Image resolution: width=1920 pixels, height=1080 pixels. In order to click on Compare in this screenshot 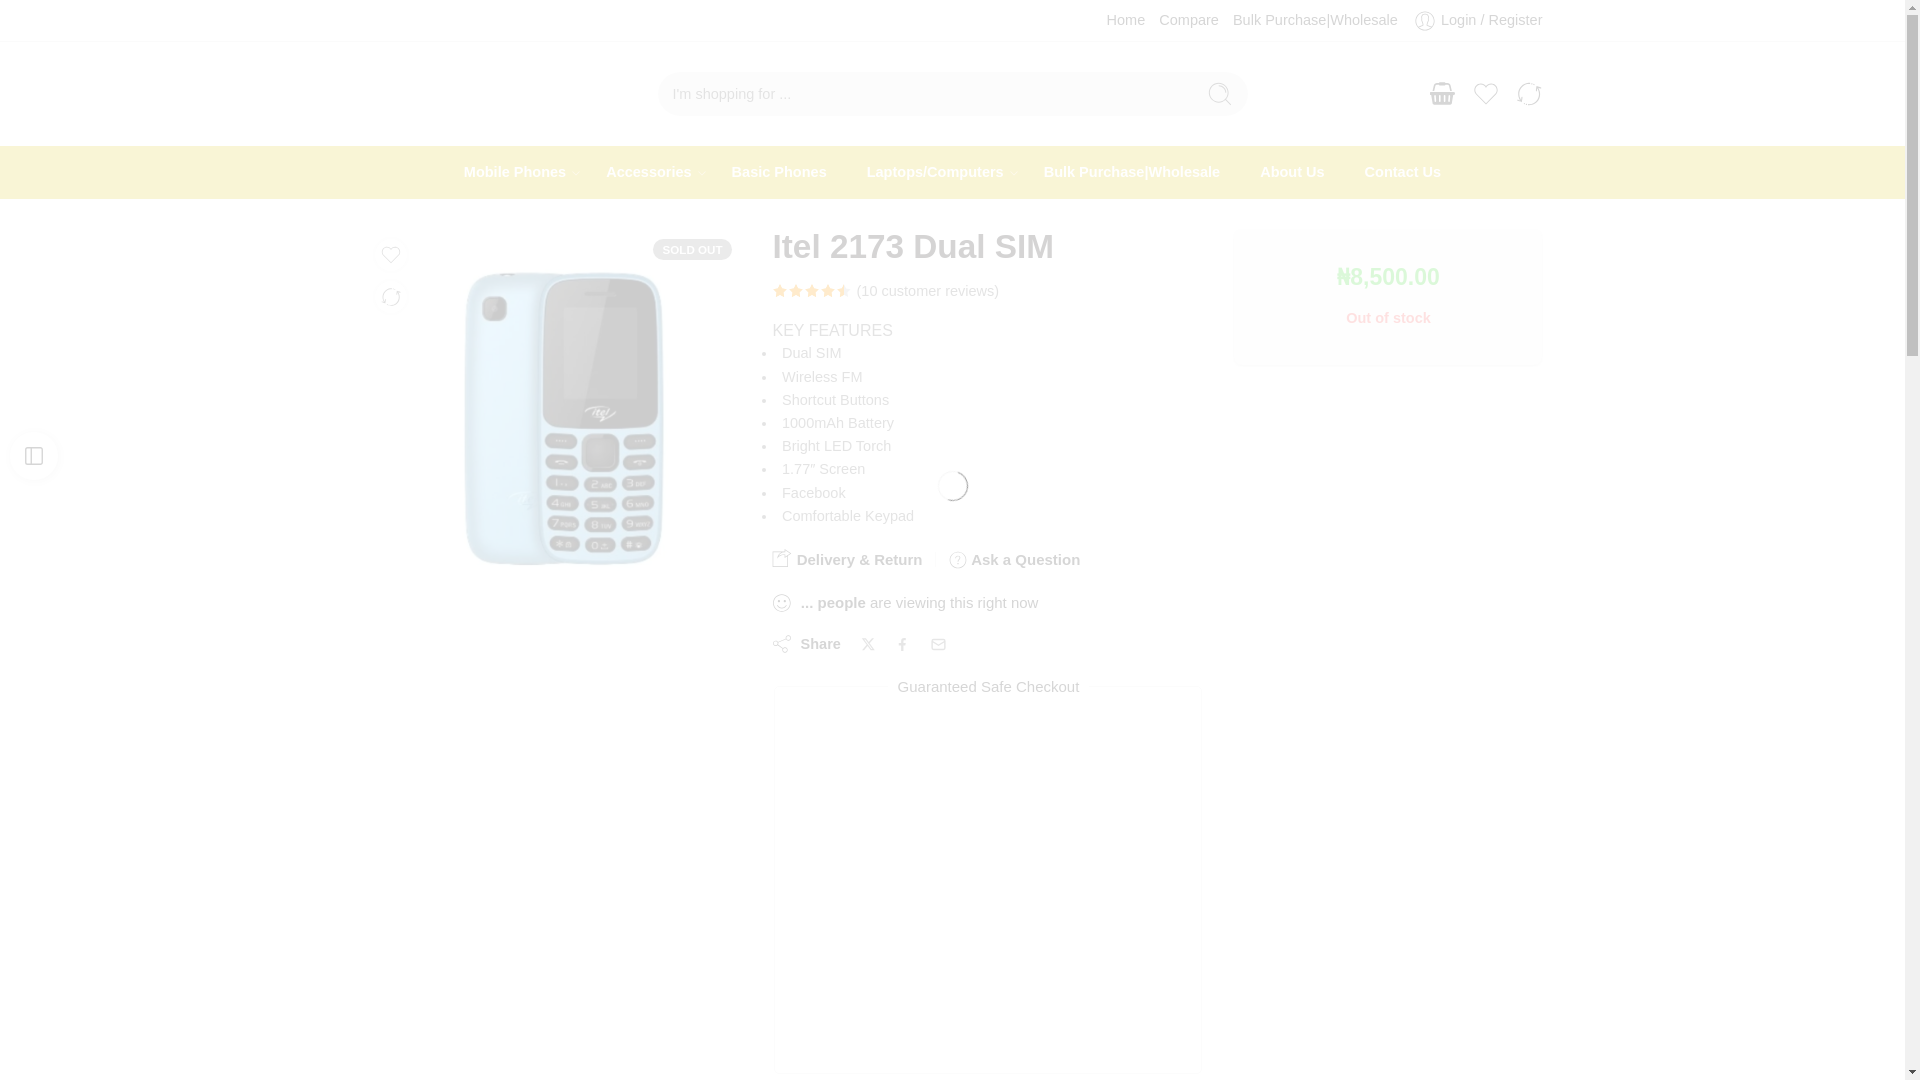, I will do `click(1189, 20)`.